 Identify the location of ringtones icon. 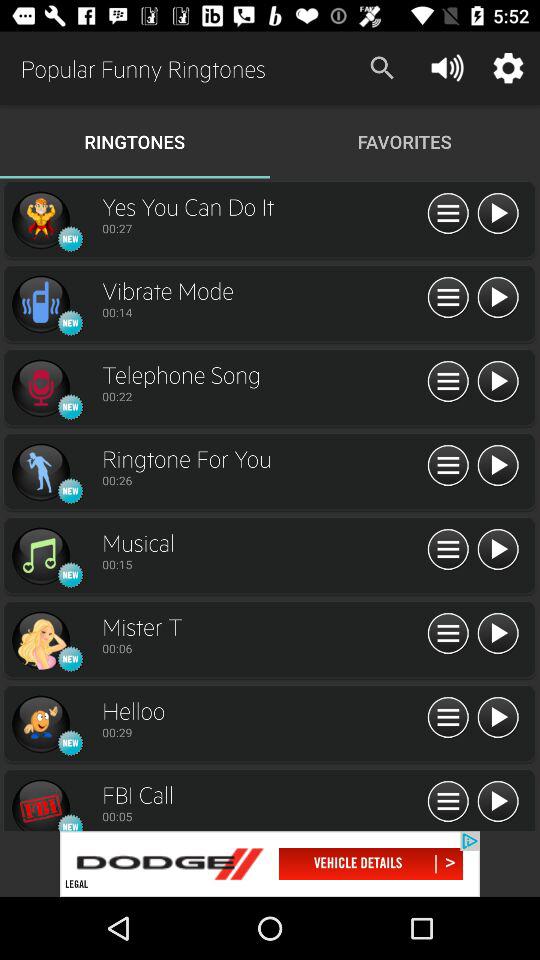
(40, 388).